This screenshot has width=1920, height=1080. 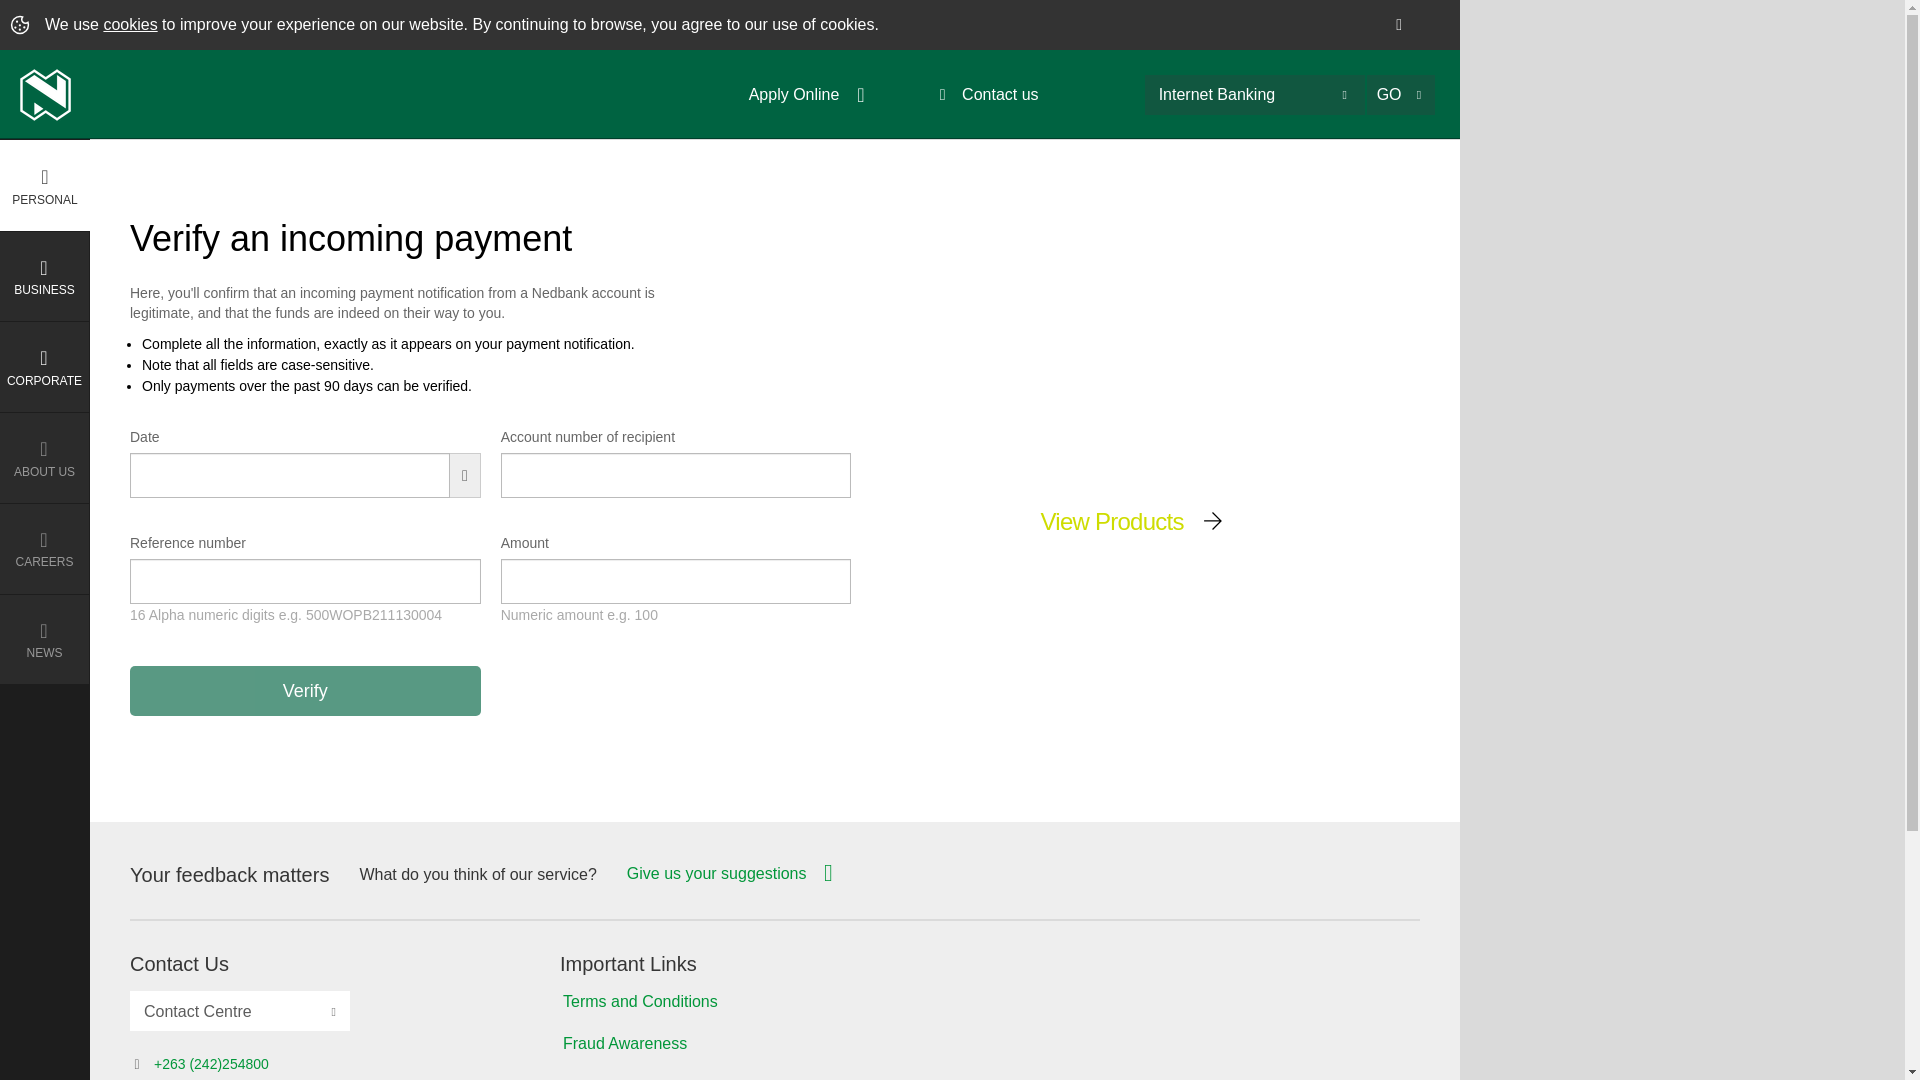 What do you see at coordinates (45, 186) in the screenshot?
I see `PERSONAL` at bounding box center [45, 186].